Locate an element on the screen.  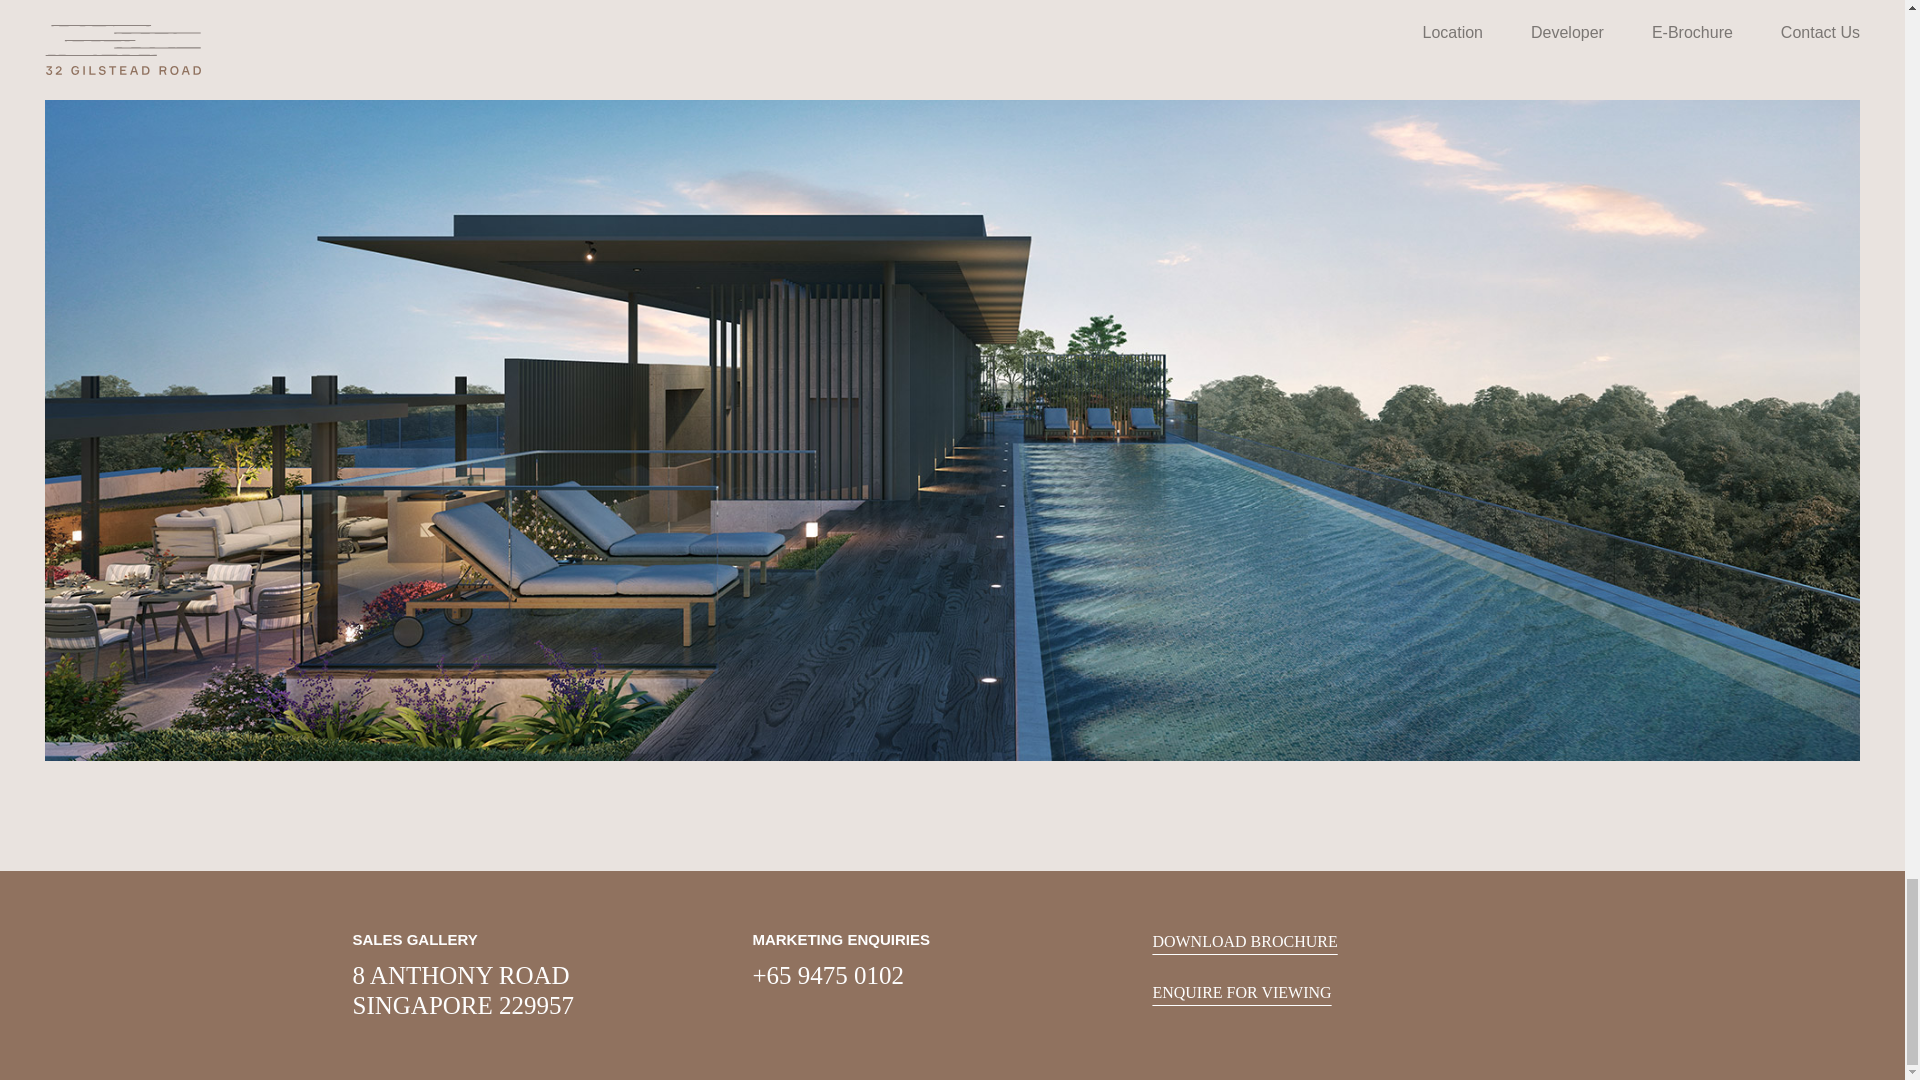
DOWNLOAD BROCHURE is located at coordinates (1244, 942).